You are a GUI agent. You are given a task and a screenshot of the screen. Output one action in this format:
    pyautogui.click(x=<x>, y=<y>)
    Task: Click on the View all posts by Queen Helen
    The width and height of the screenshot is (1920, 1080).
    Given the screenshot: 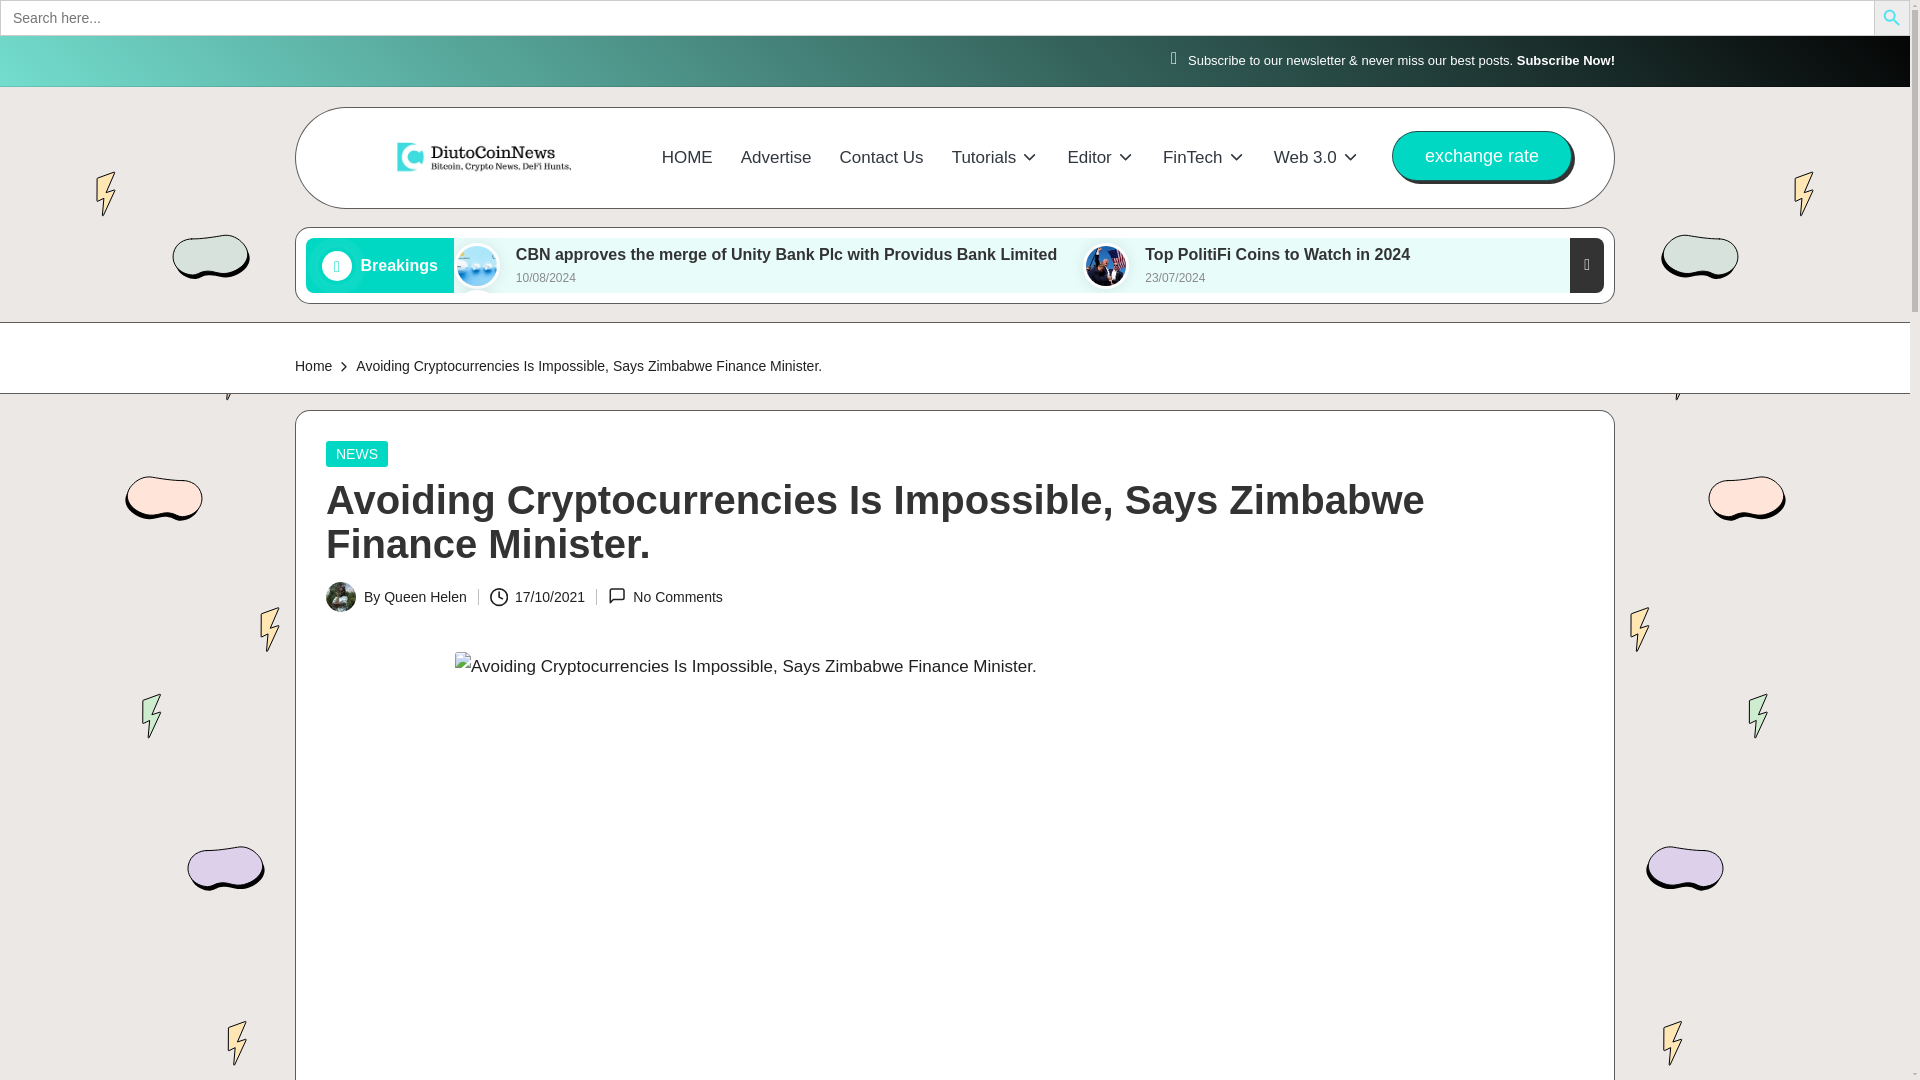 What is the action you would take?
    pyautogui.click(x=425, y=596)
    